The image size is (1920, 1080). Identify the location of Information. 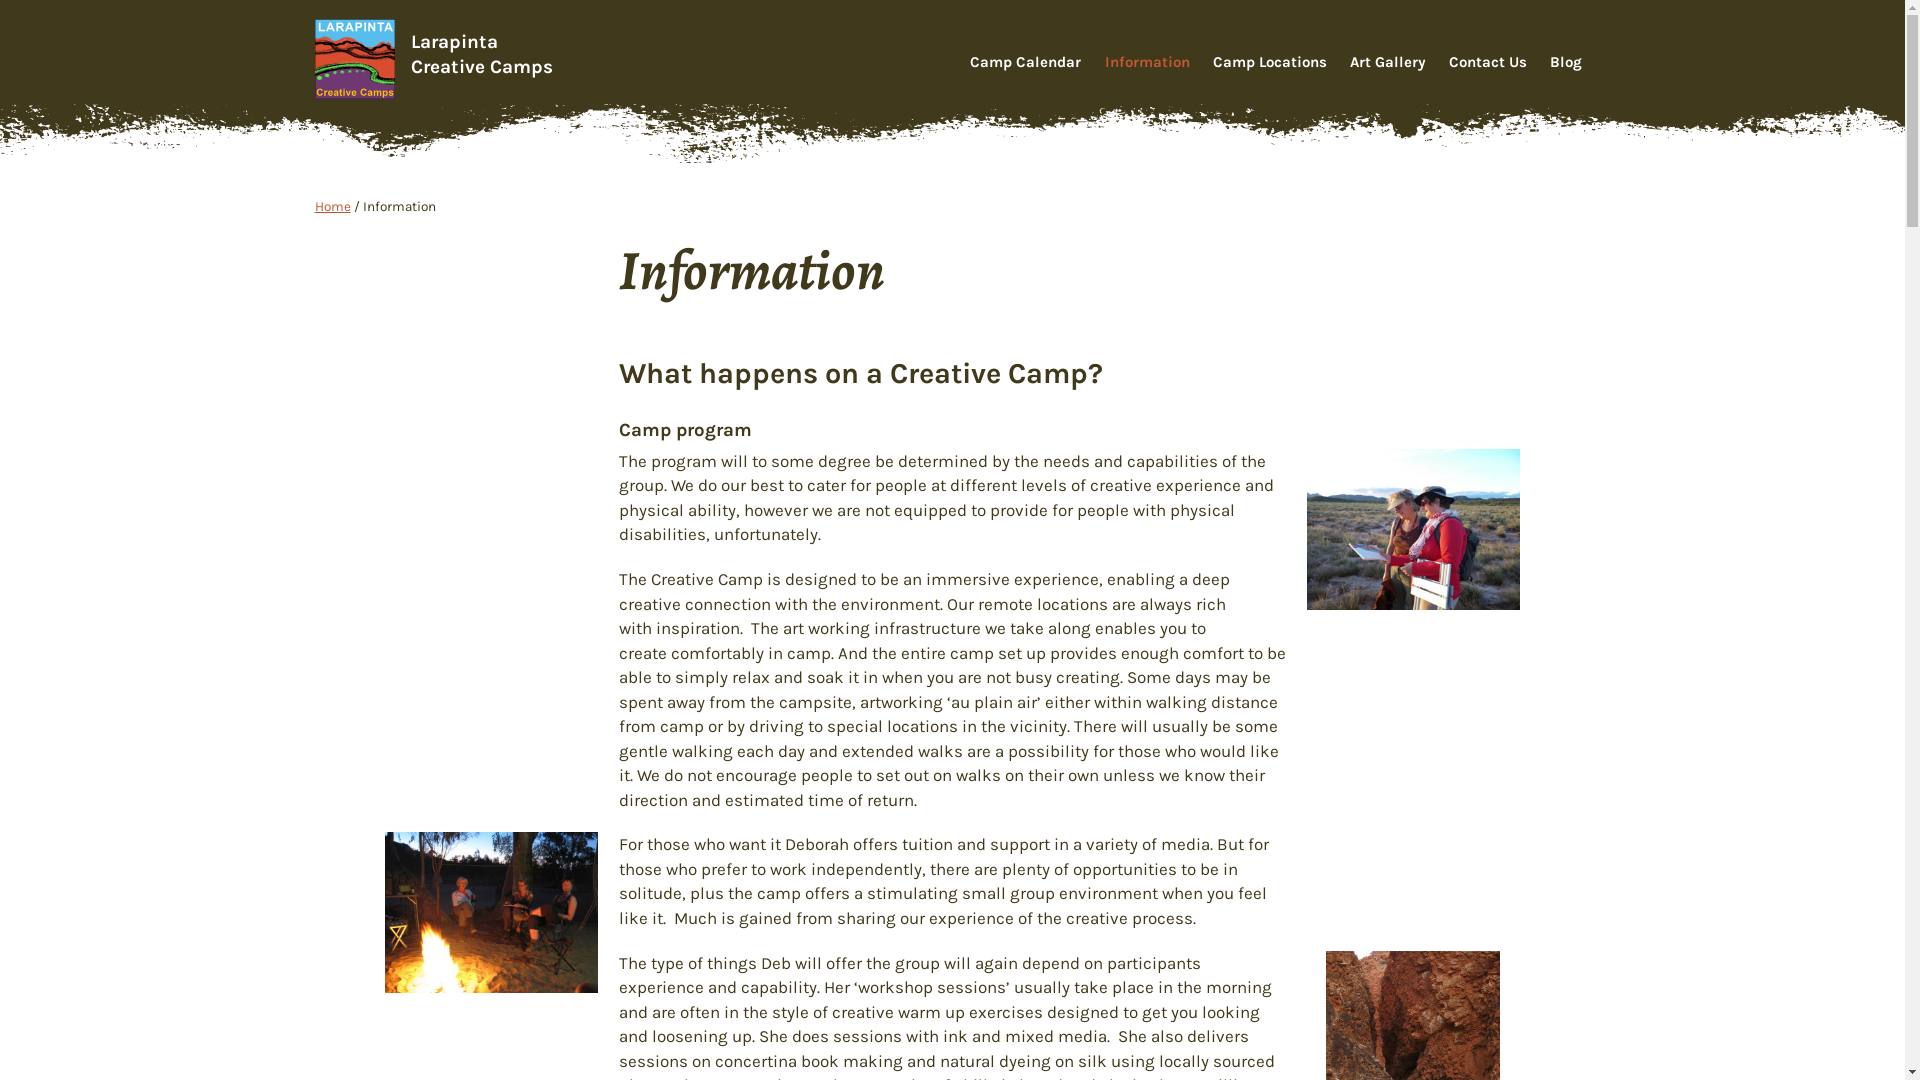
(1148, 63).